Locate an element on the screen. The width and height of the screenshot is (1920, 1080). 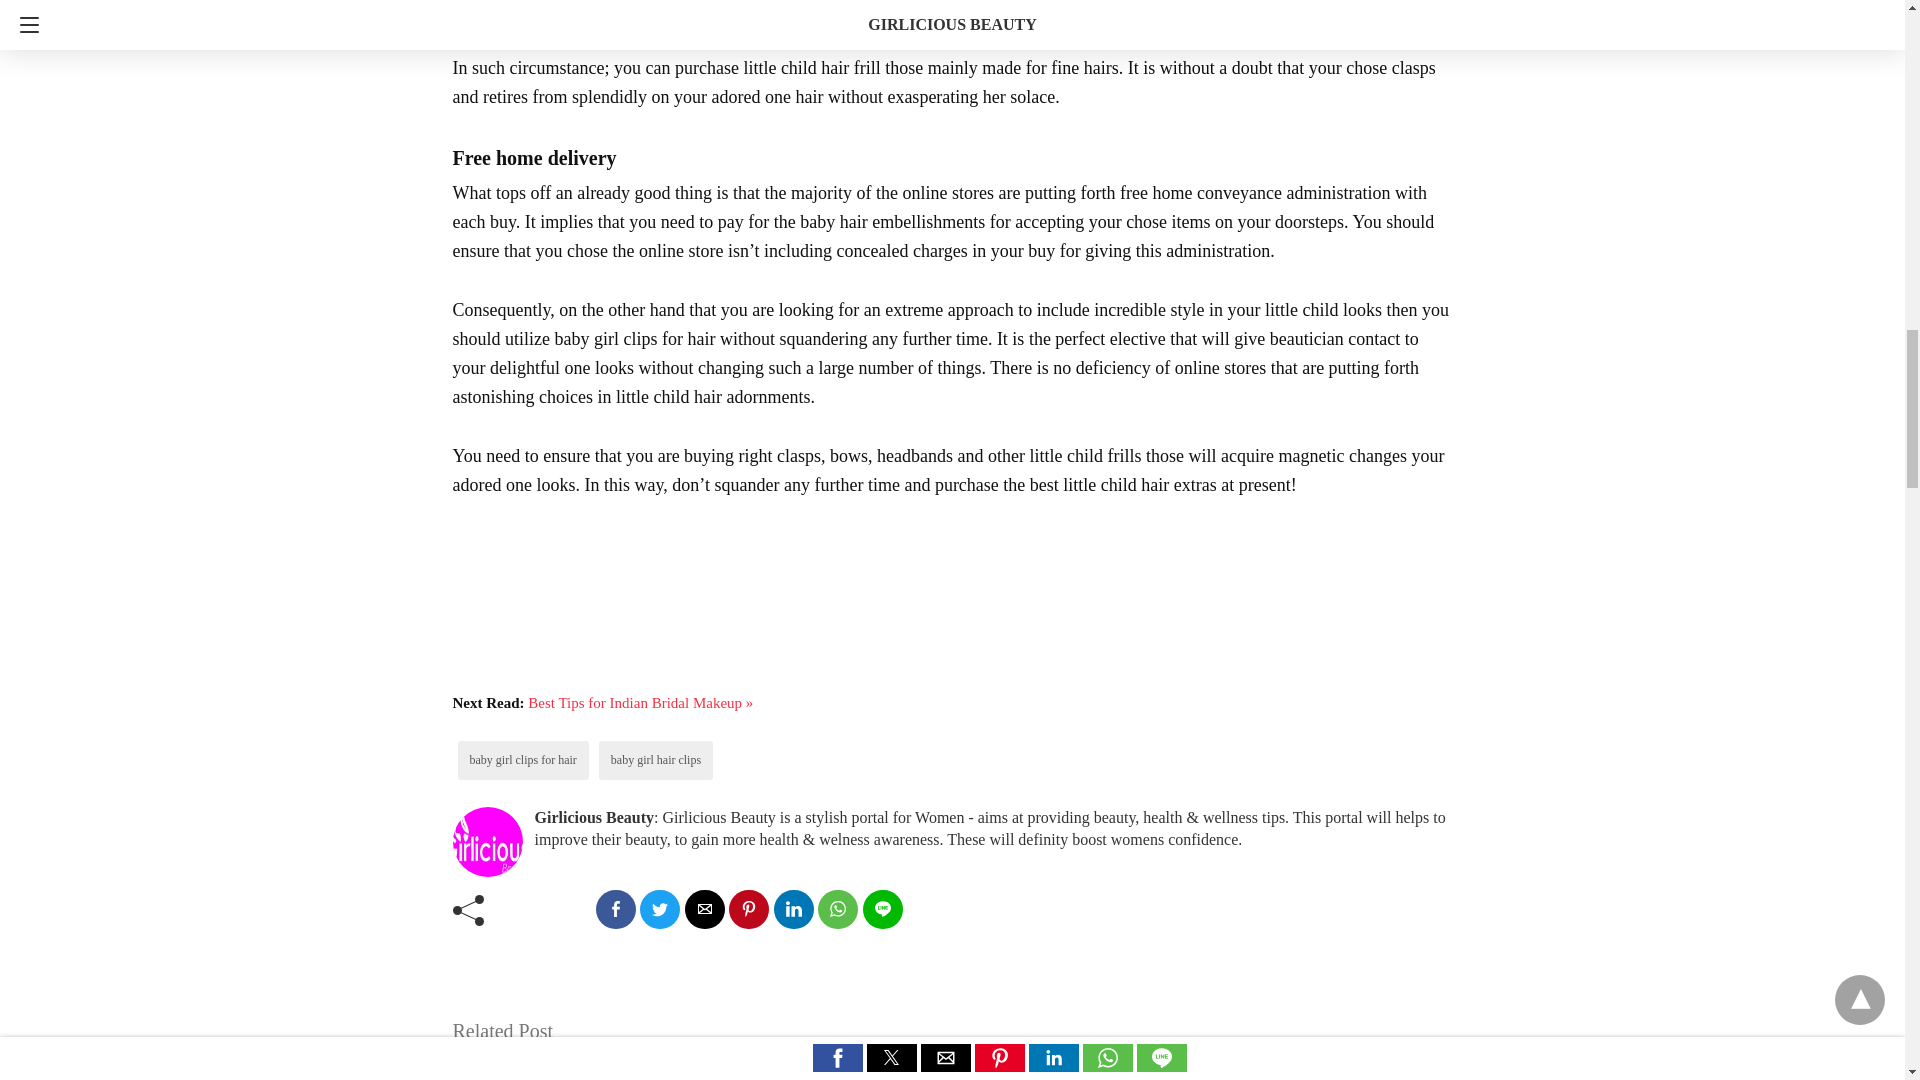
twitter share is located at coordinates (659, 908).